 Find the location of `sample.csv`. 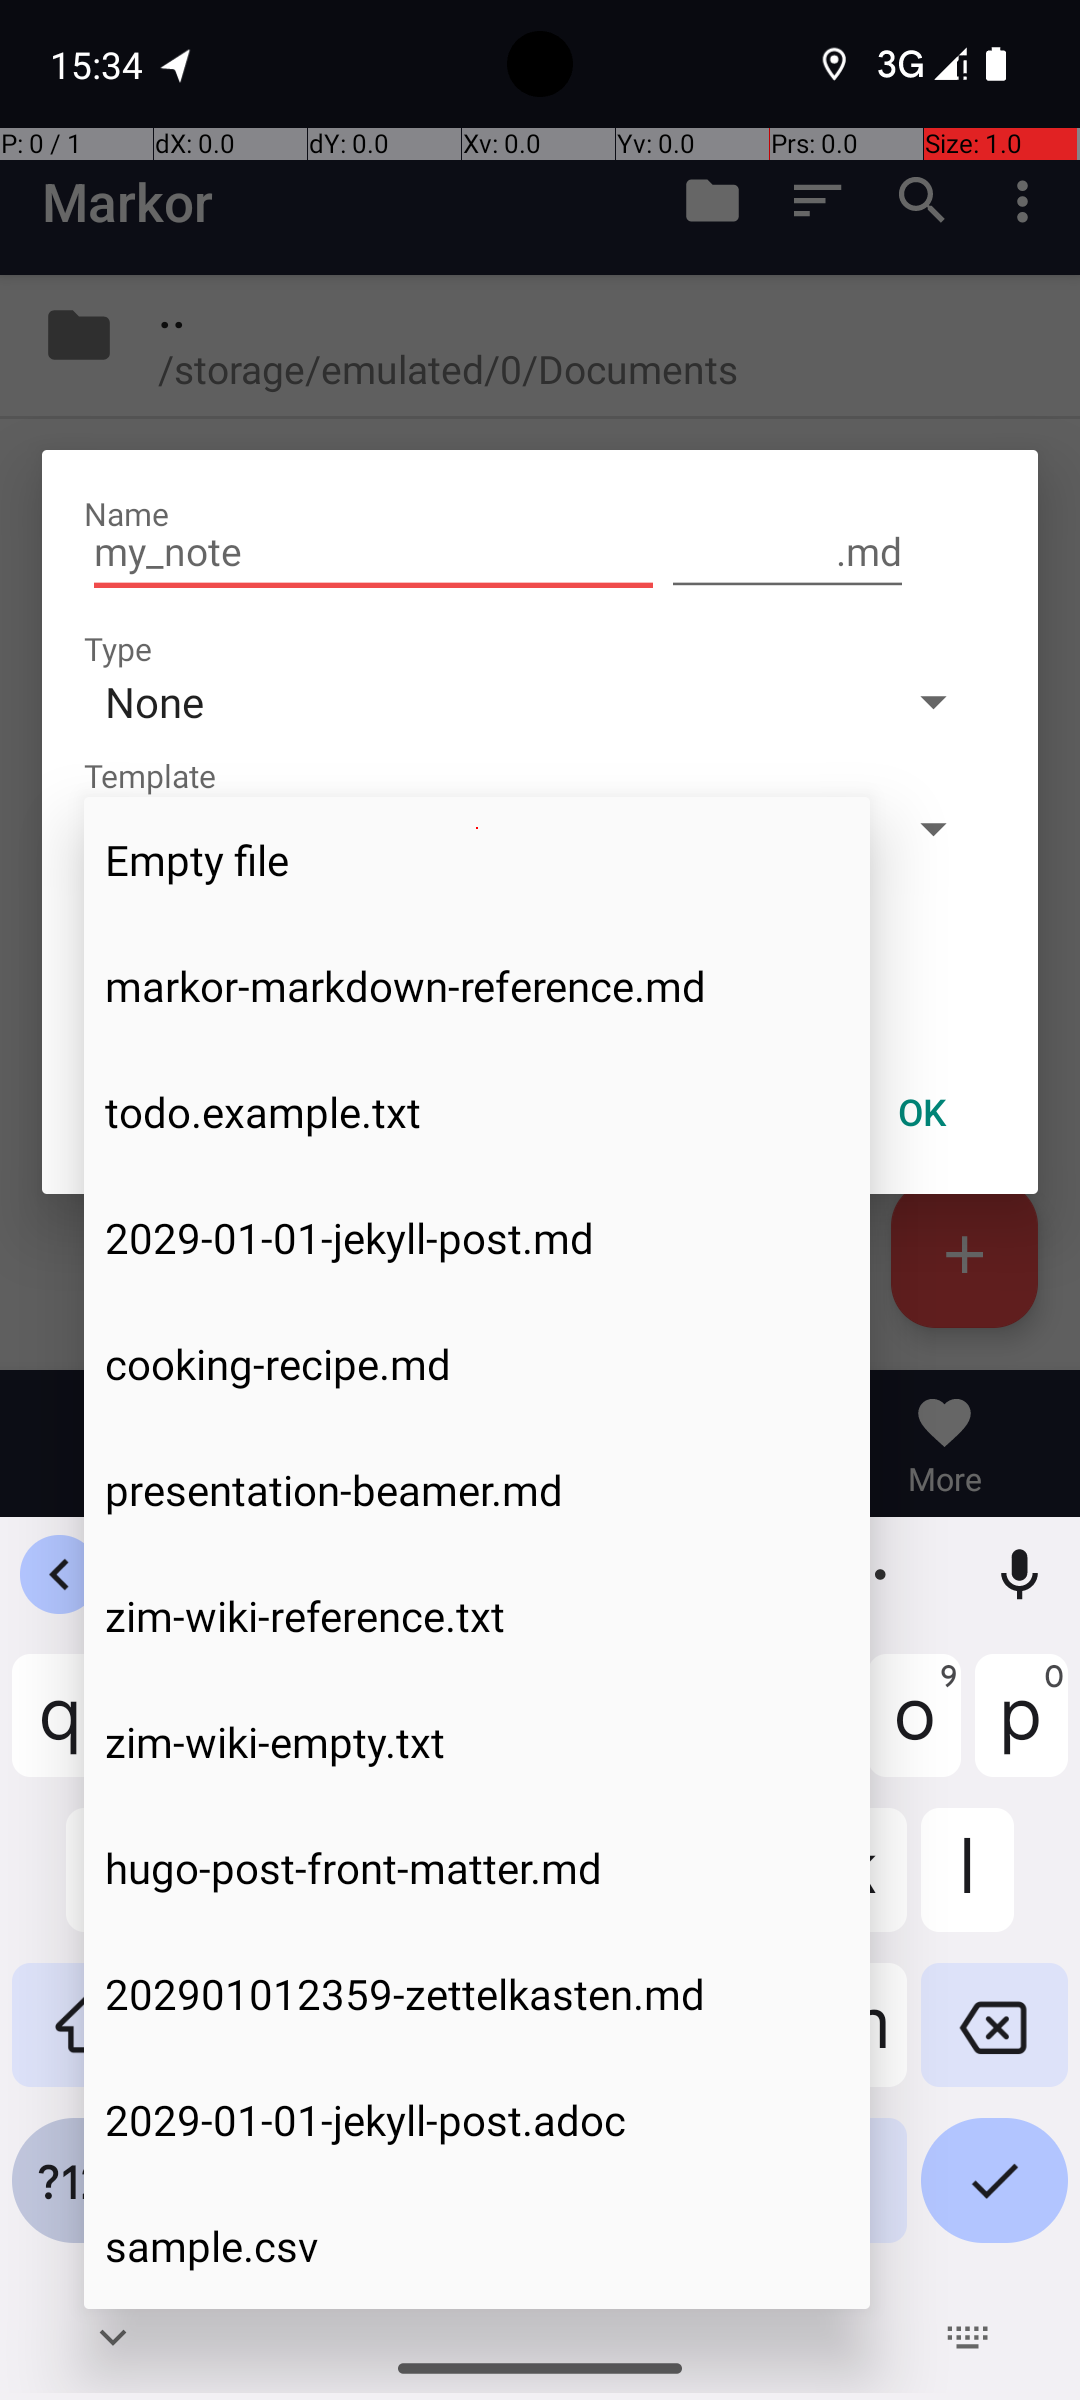

sample.csv is located at coordinates (477, 2246).